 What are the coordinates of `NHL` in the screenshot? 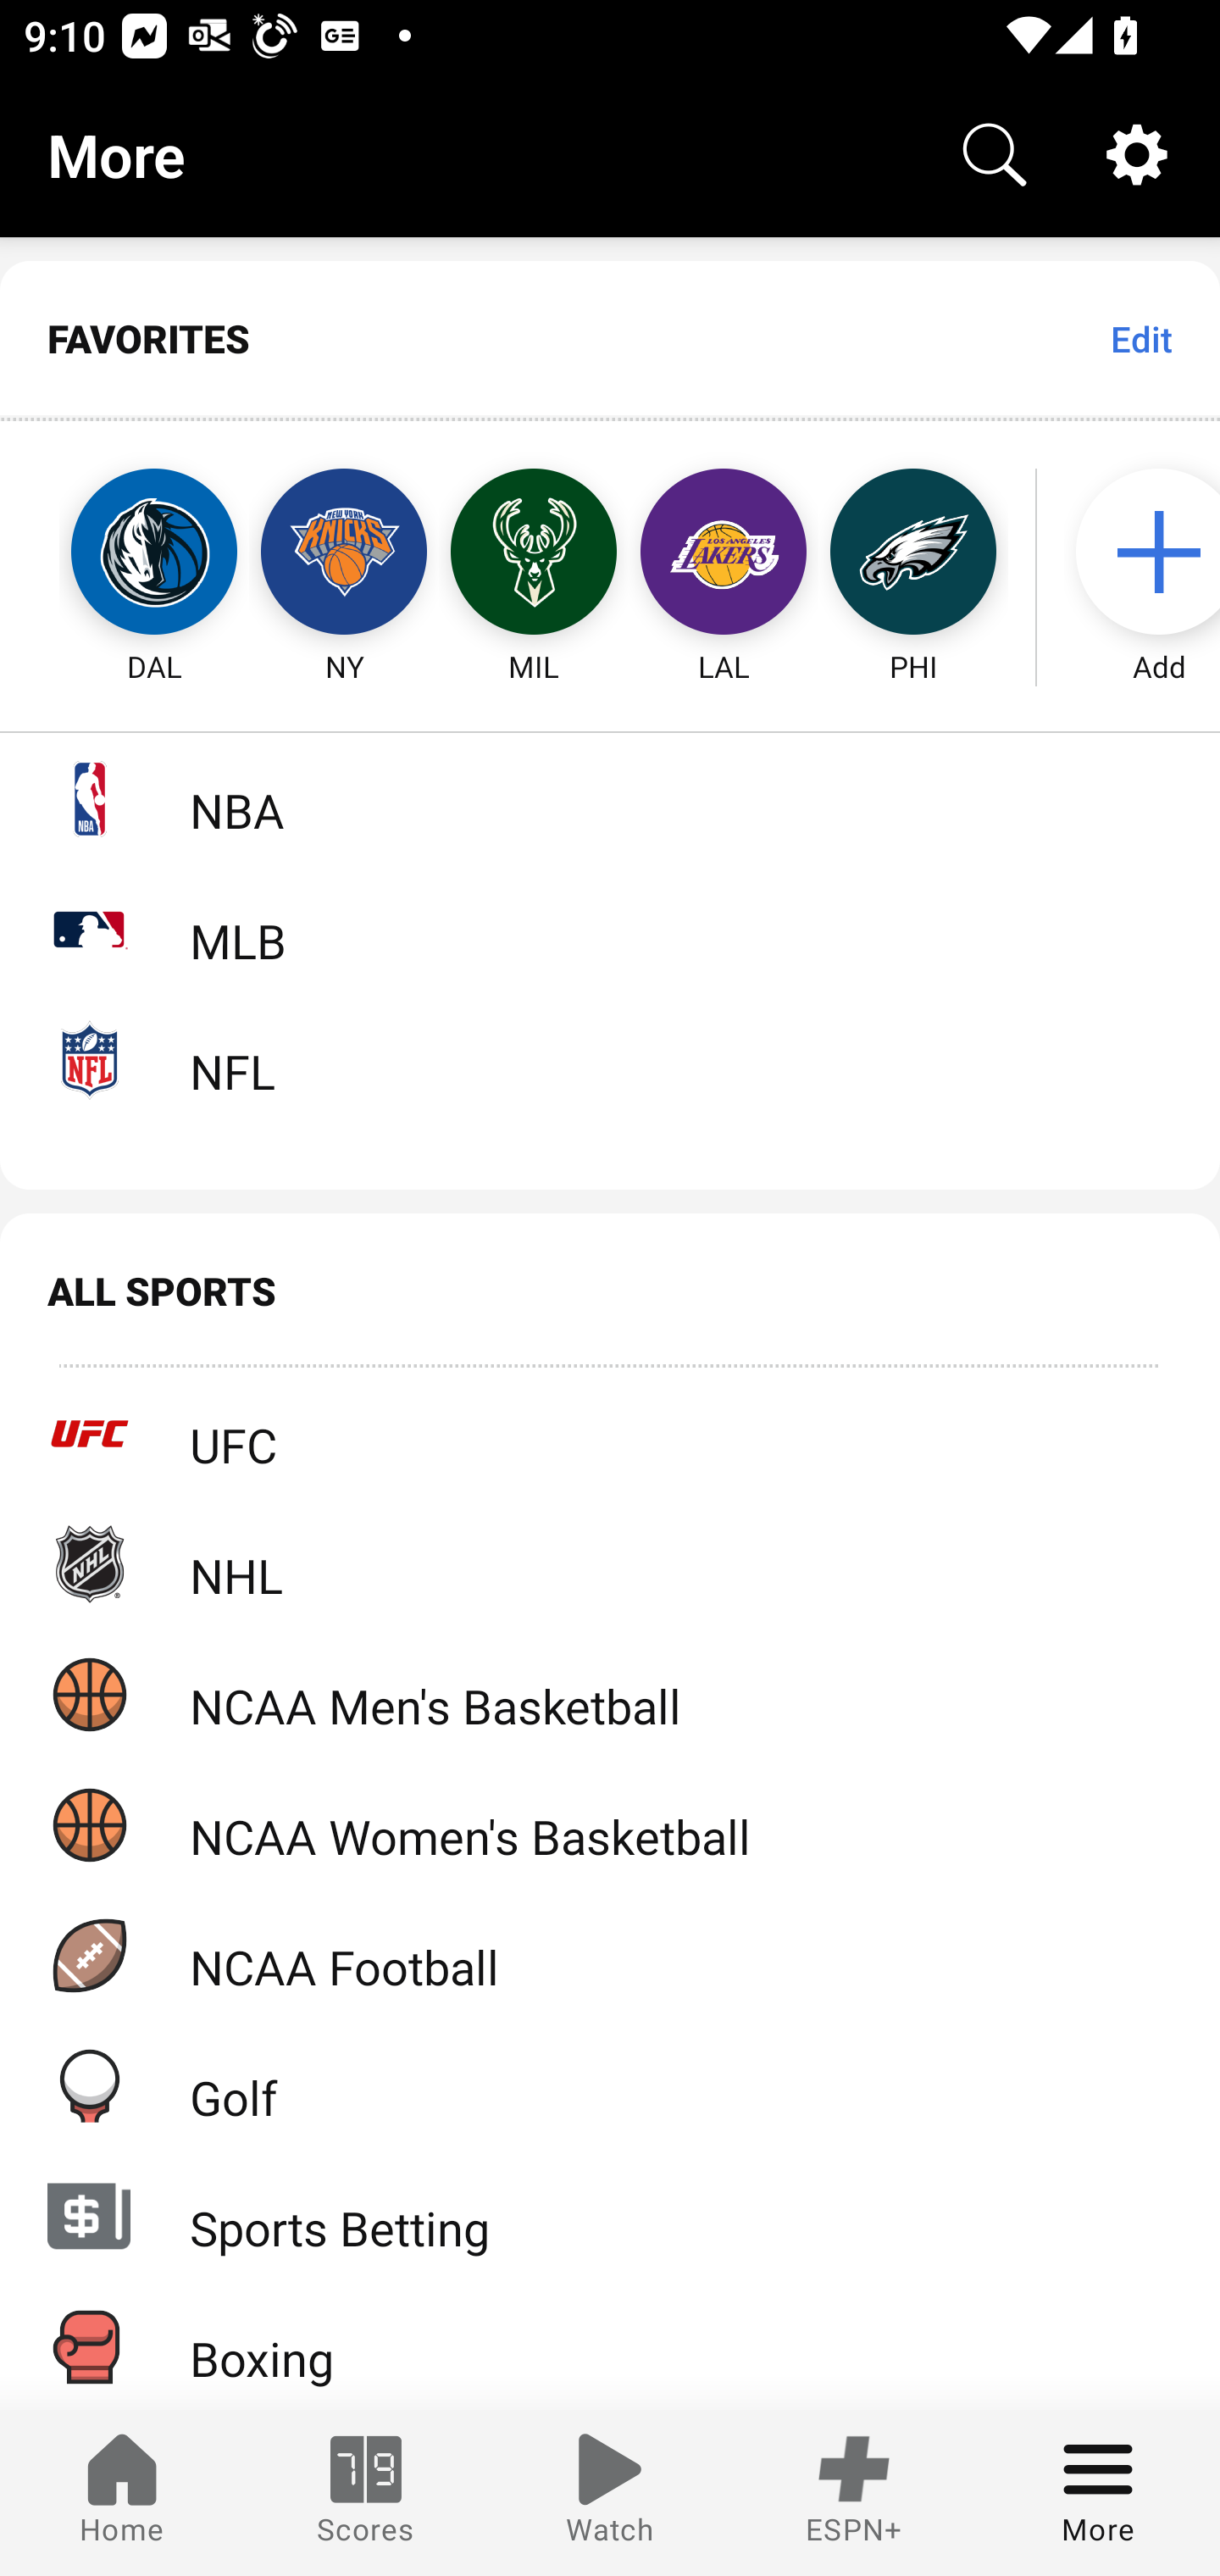 It's located at (610, 1563).